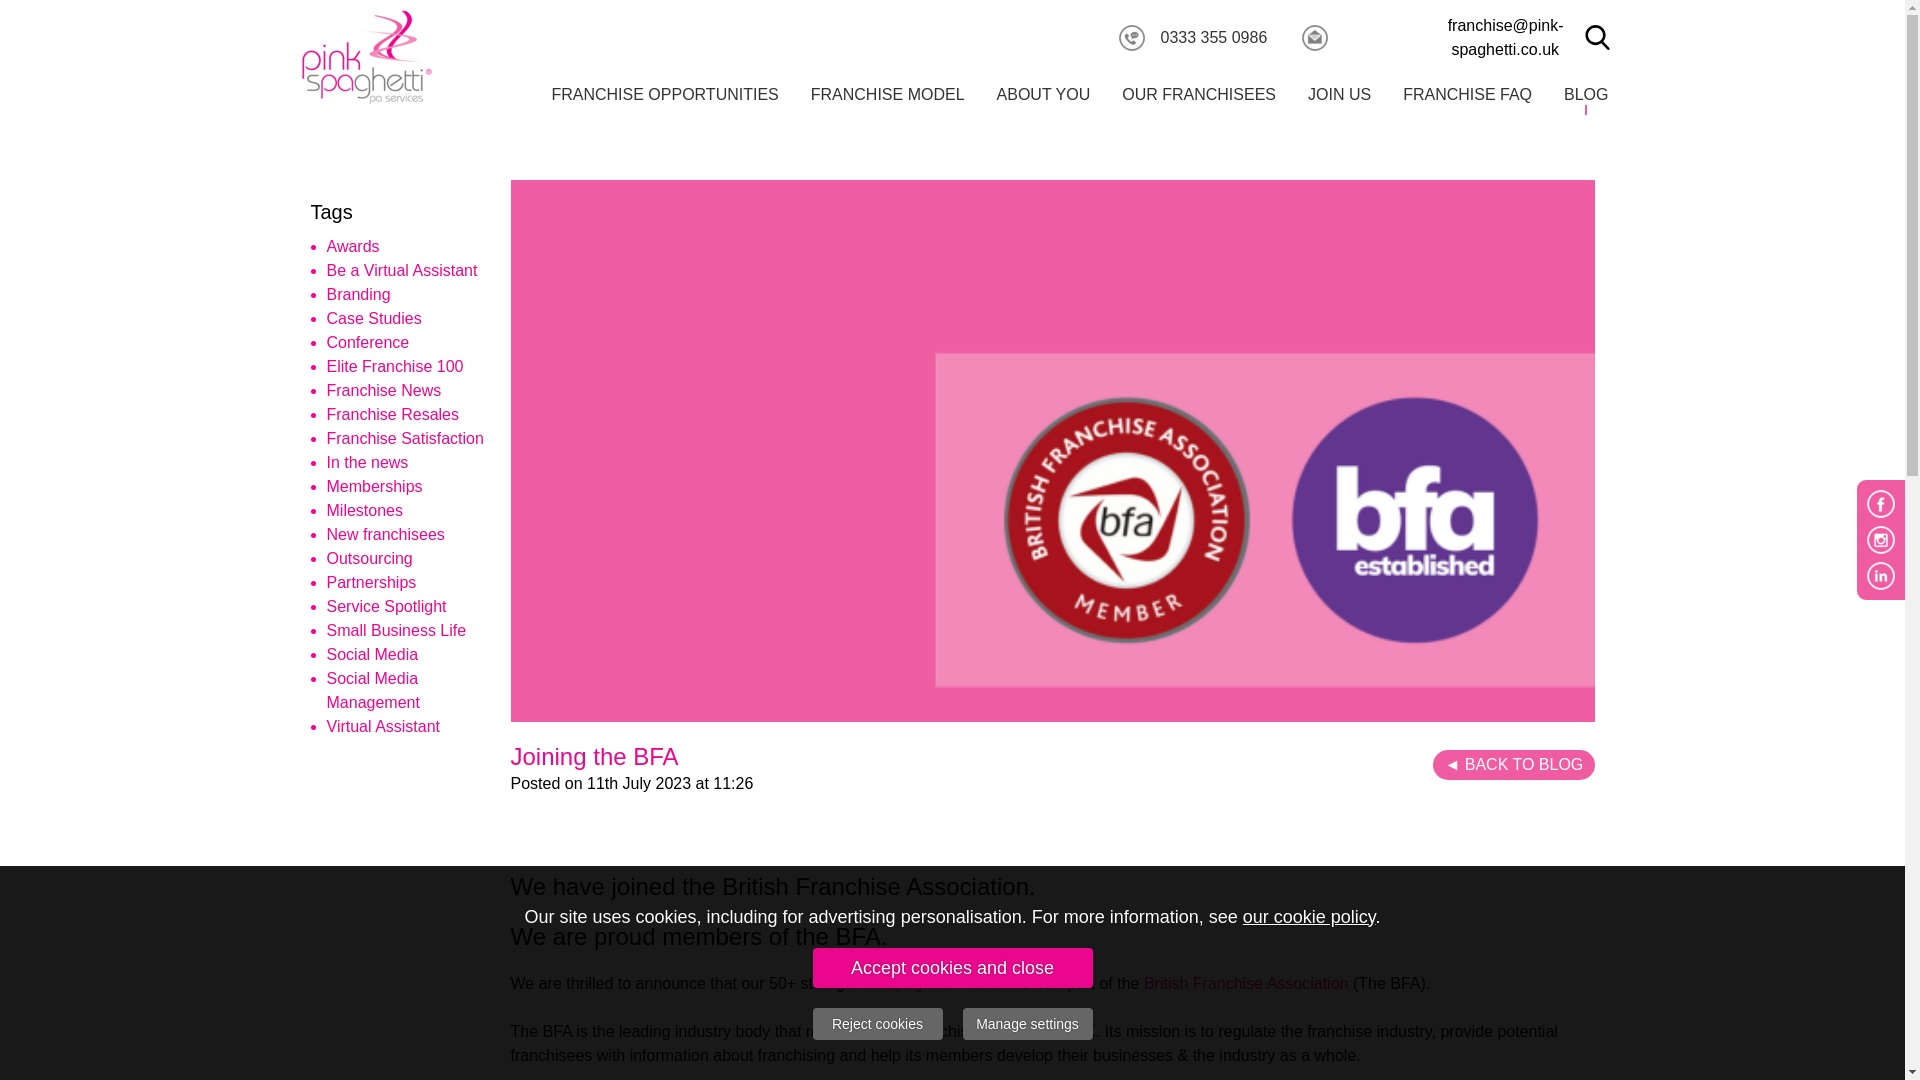 The image size is (1920, 1080). Describe the element at coordinates (888, 94) in the screenshot. I see `FRANCHISE MODEL` at that location.